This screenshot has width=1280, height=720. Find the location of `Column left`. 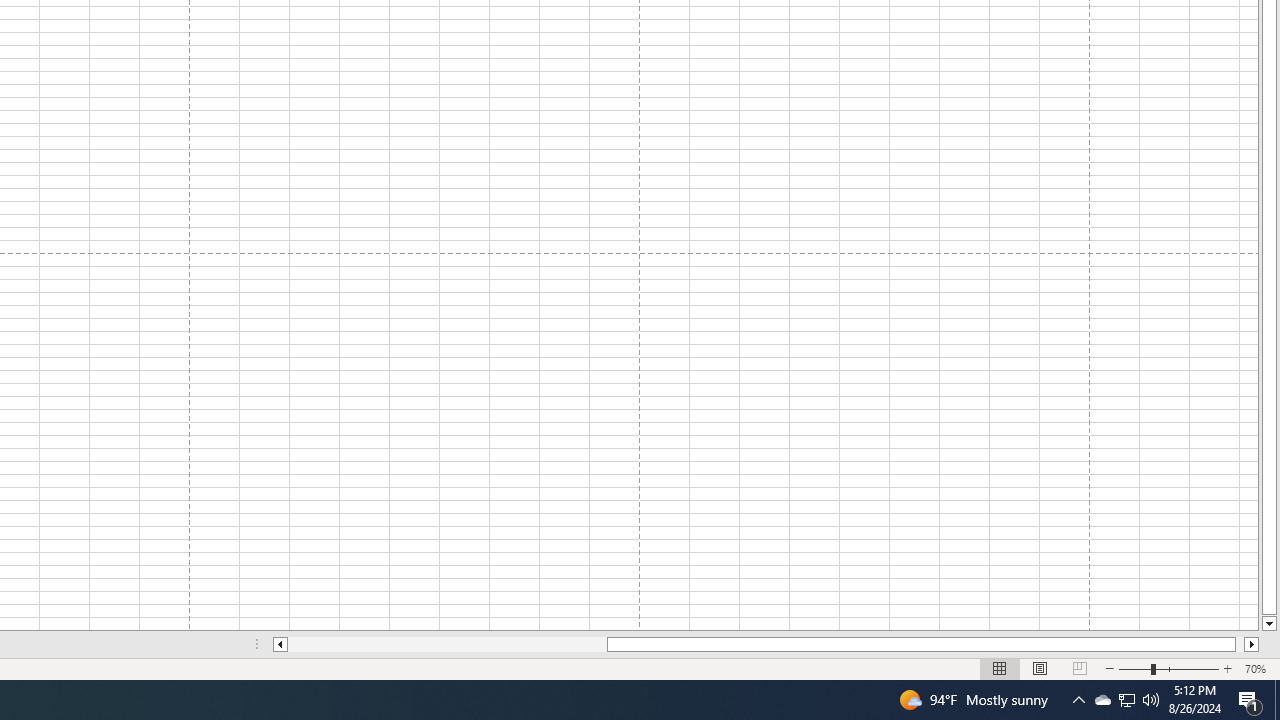

Column left is located at coordinates (280, 644).